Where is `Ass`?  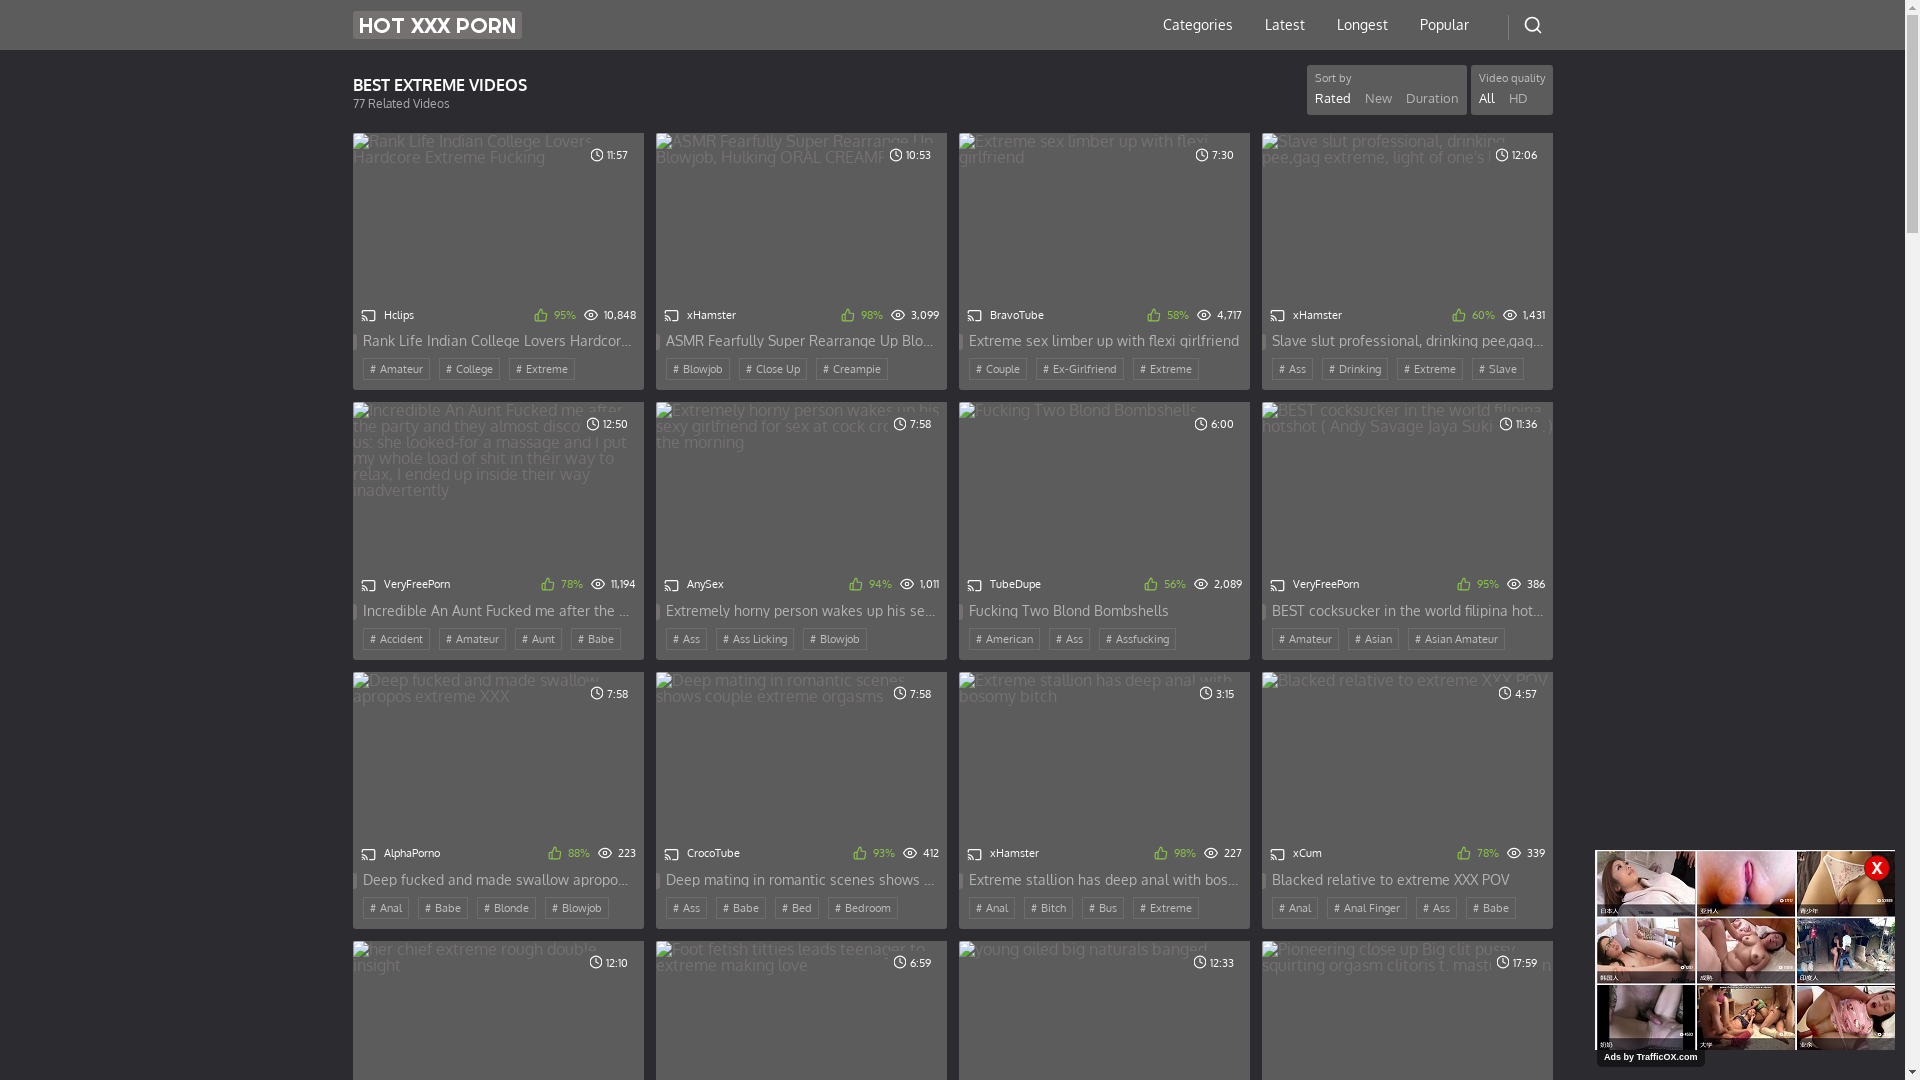 Ass is located at coordinates (686, 639).